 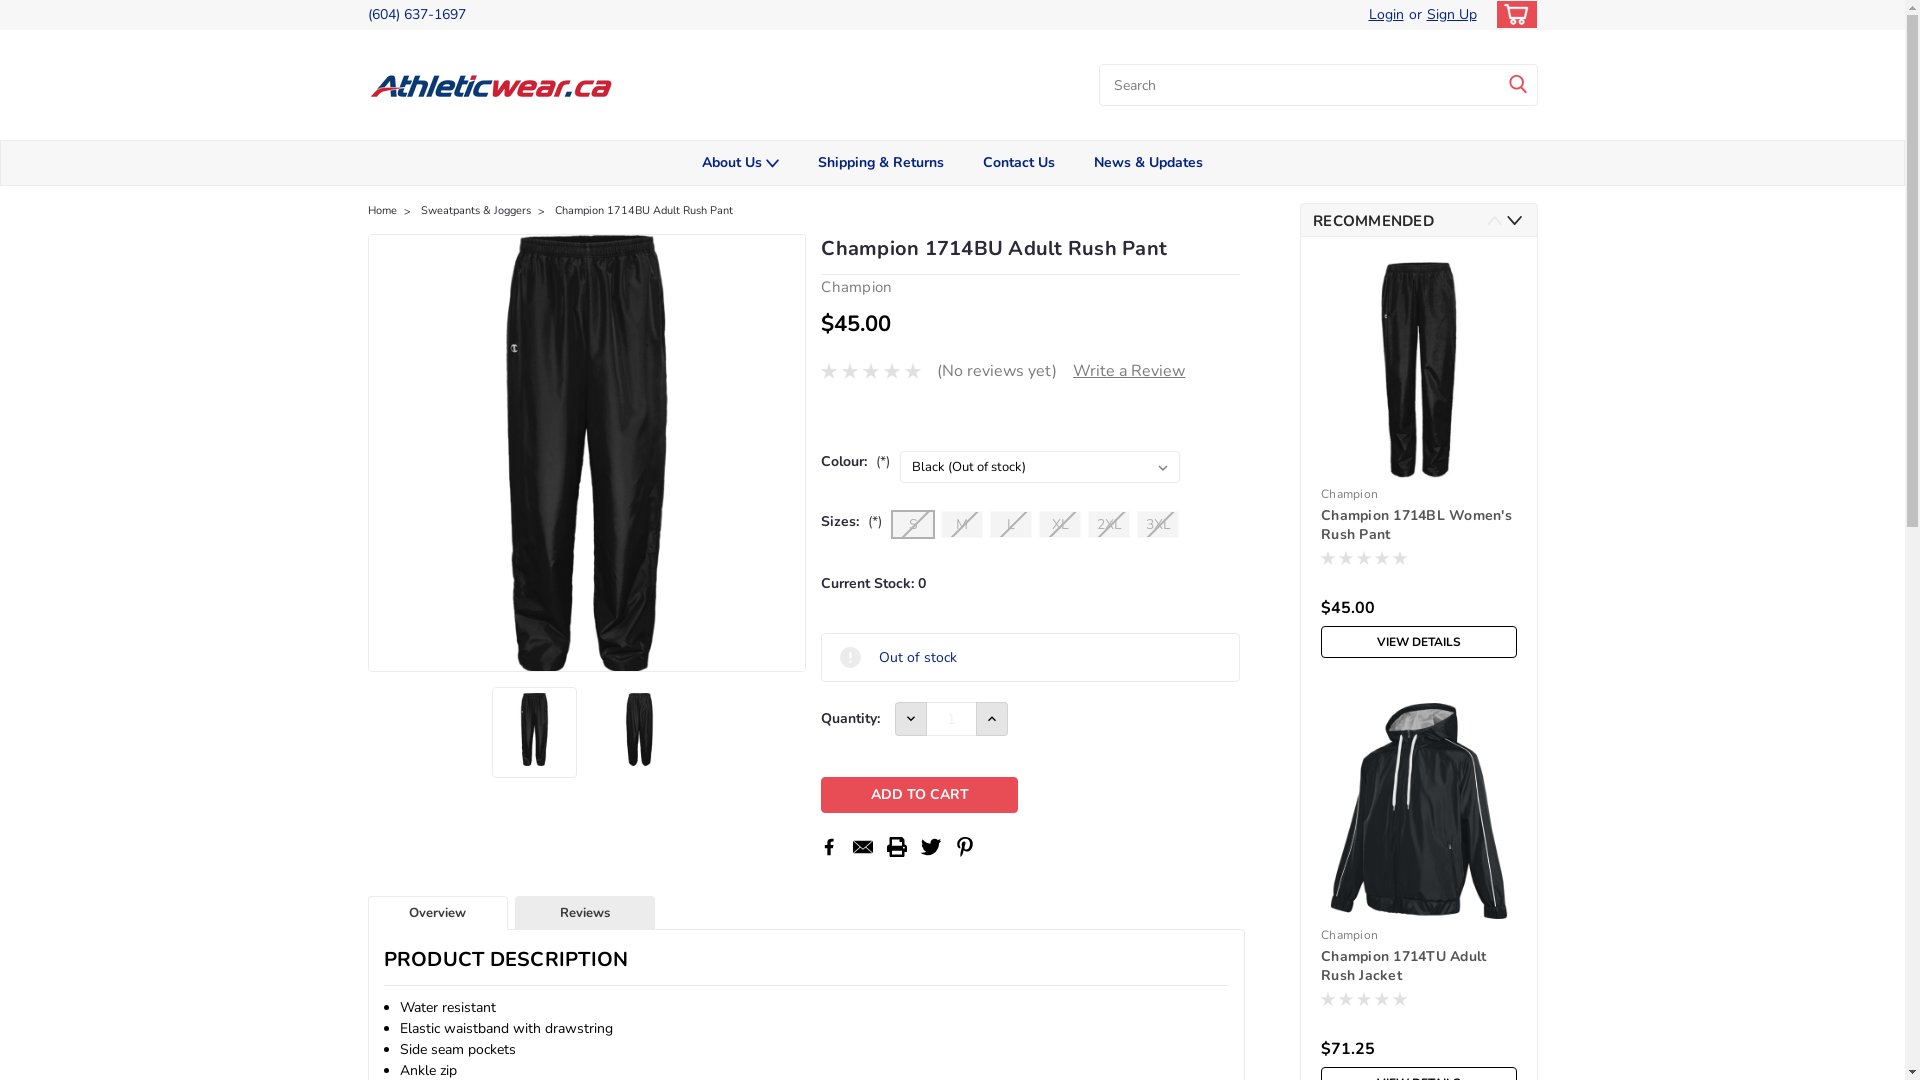 I want to click on submit, so click(x=1518, y=84).